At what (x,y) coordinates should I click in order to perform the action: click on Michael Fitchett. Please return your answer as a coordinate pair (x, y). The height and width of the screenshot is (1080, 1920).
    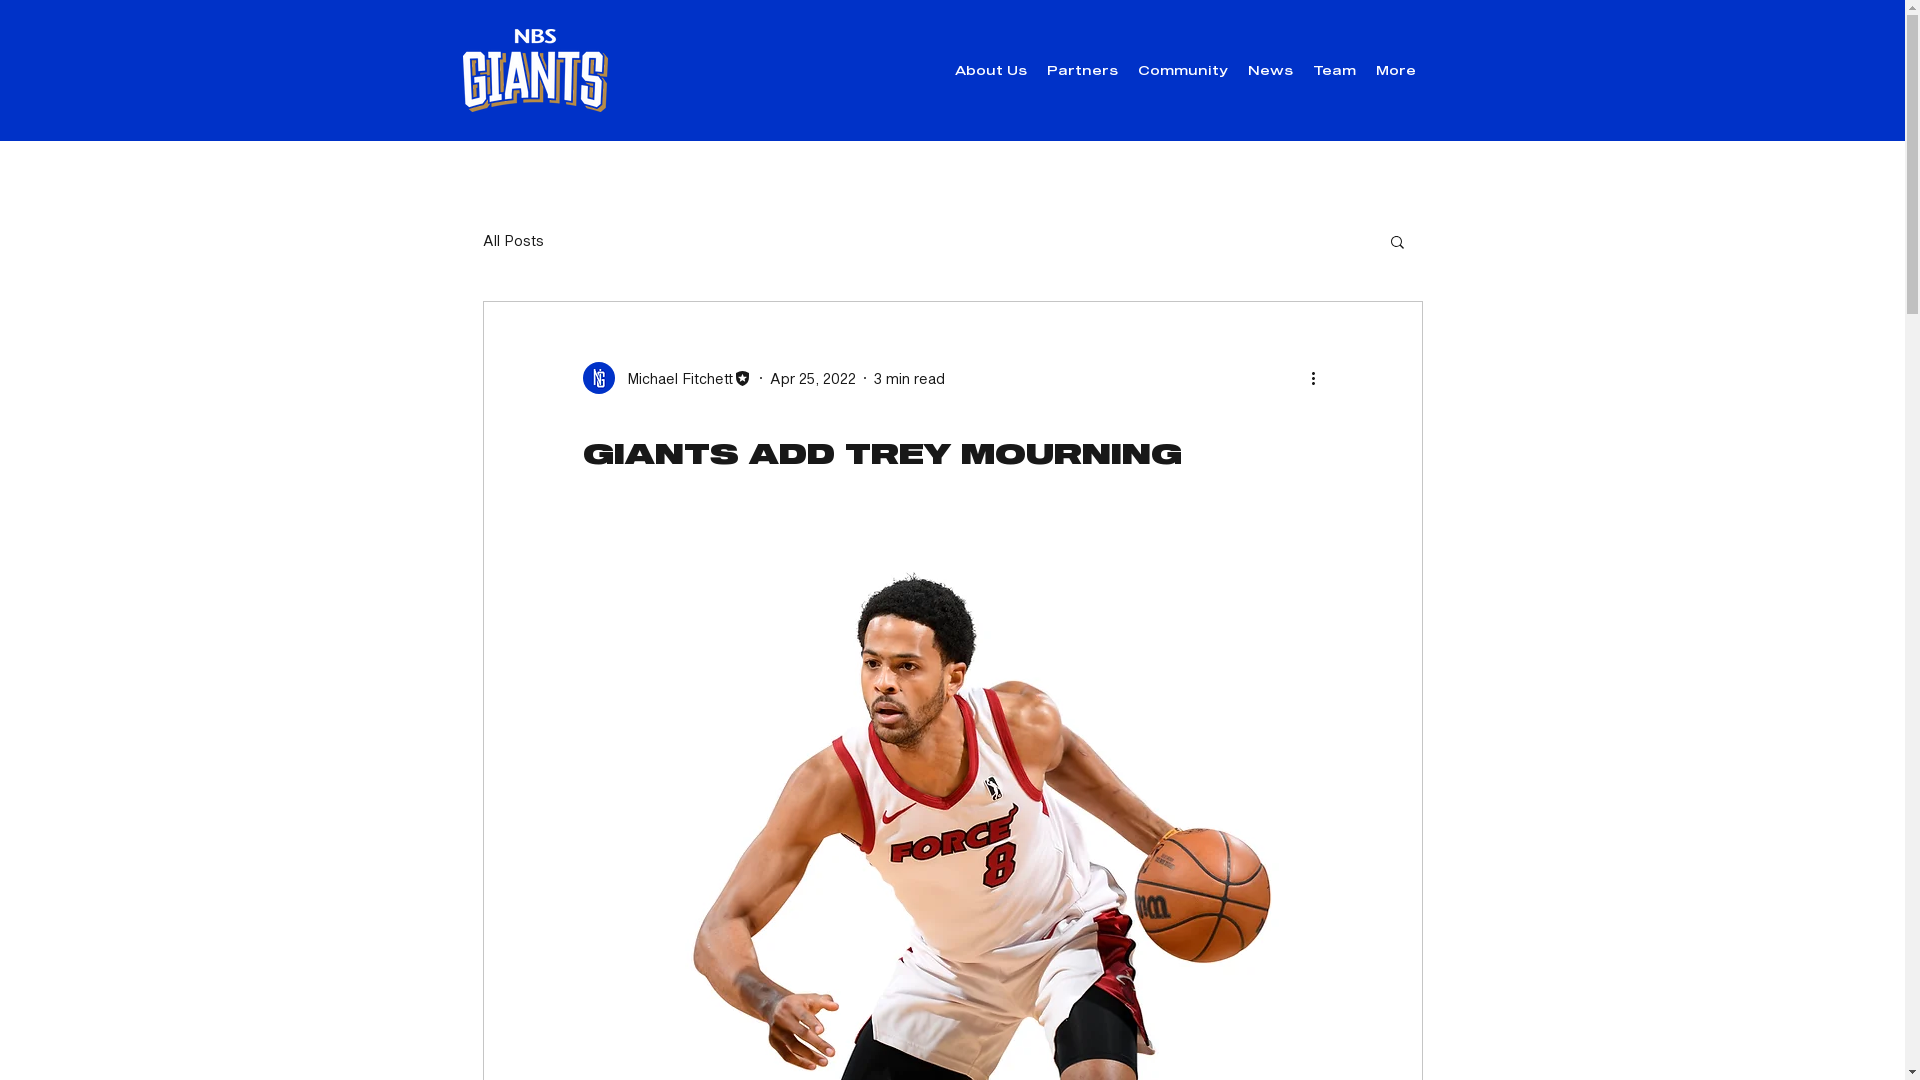
    Looking at the image, I should click on (666, 378).